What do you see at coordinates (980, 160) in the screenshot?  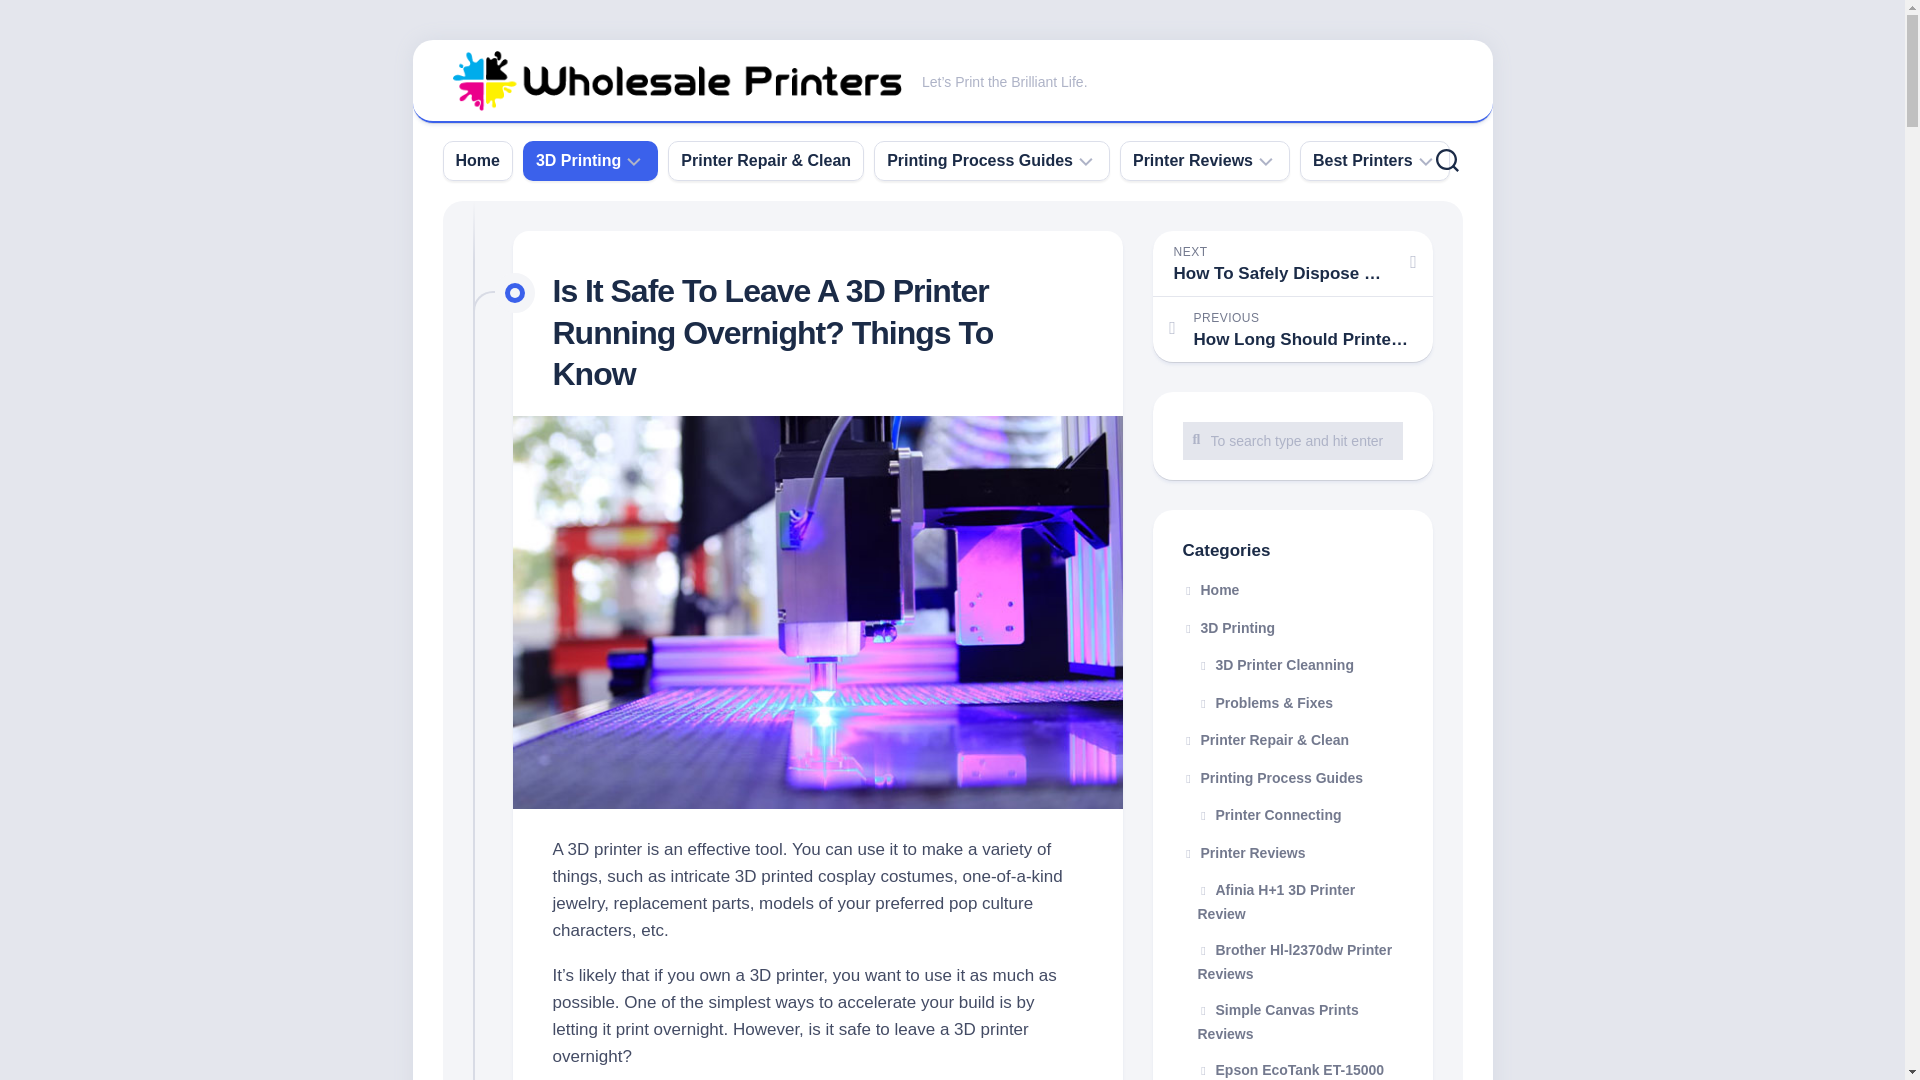 I see `Printing Process Guides` at bounding box center [980, 160].